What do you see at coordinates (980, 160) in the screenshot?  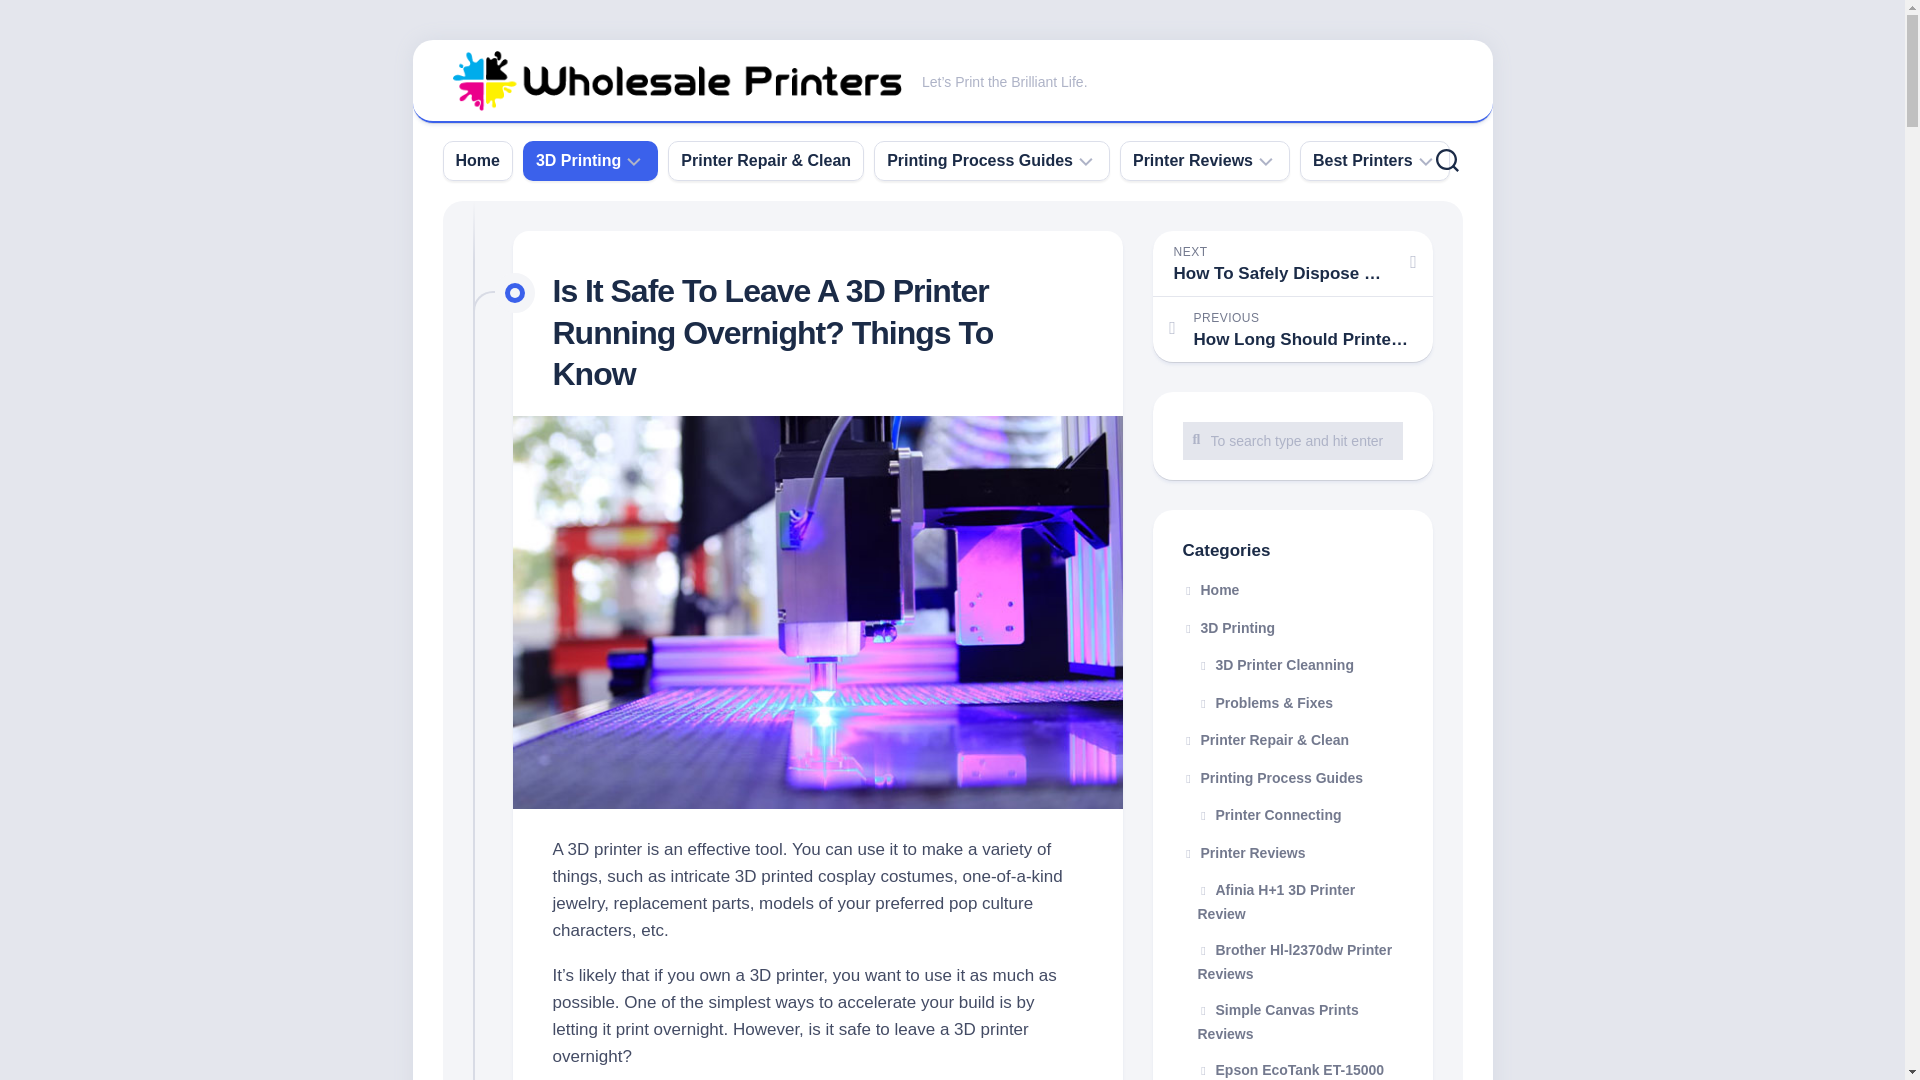 I see `Printing Process Guides` at bounding box center [980, 160].